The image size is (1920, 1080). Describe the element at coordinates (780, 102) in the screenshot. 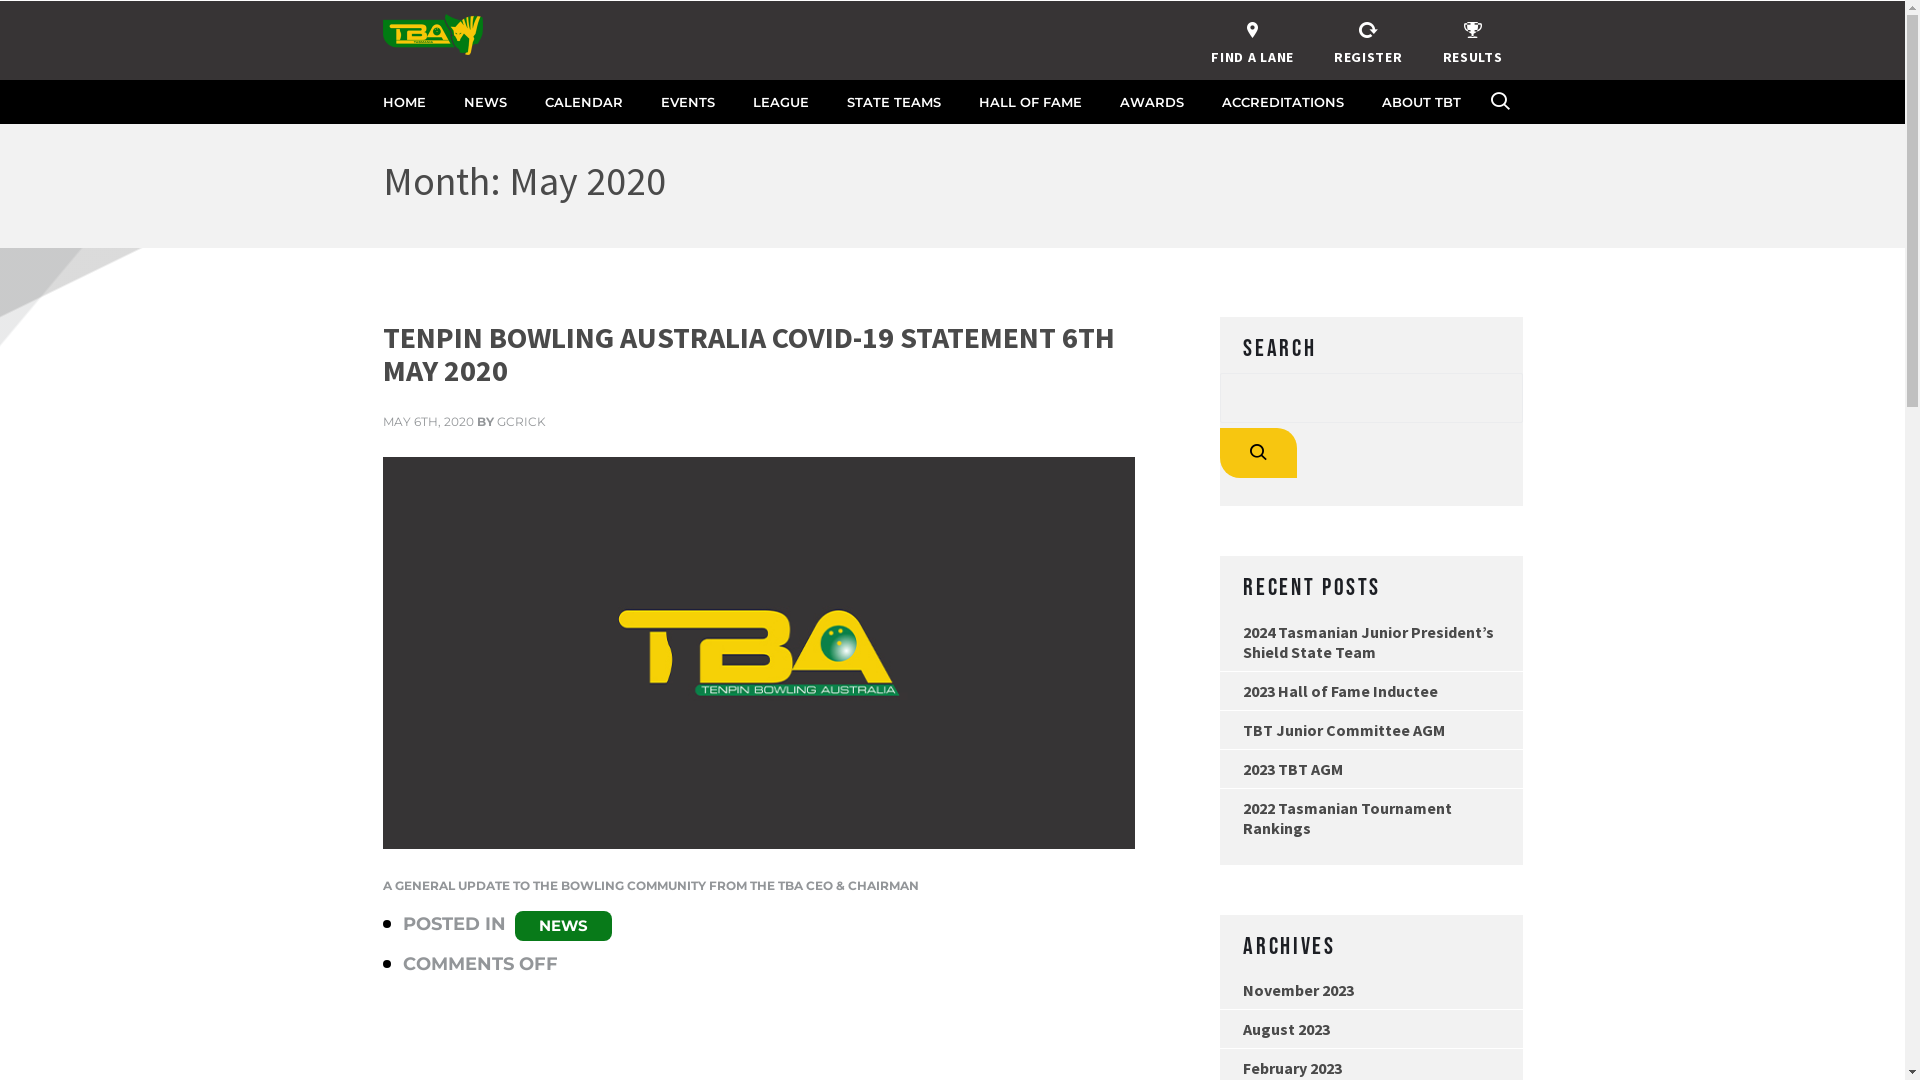

I see `LEAGUE` at that location.